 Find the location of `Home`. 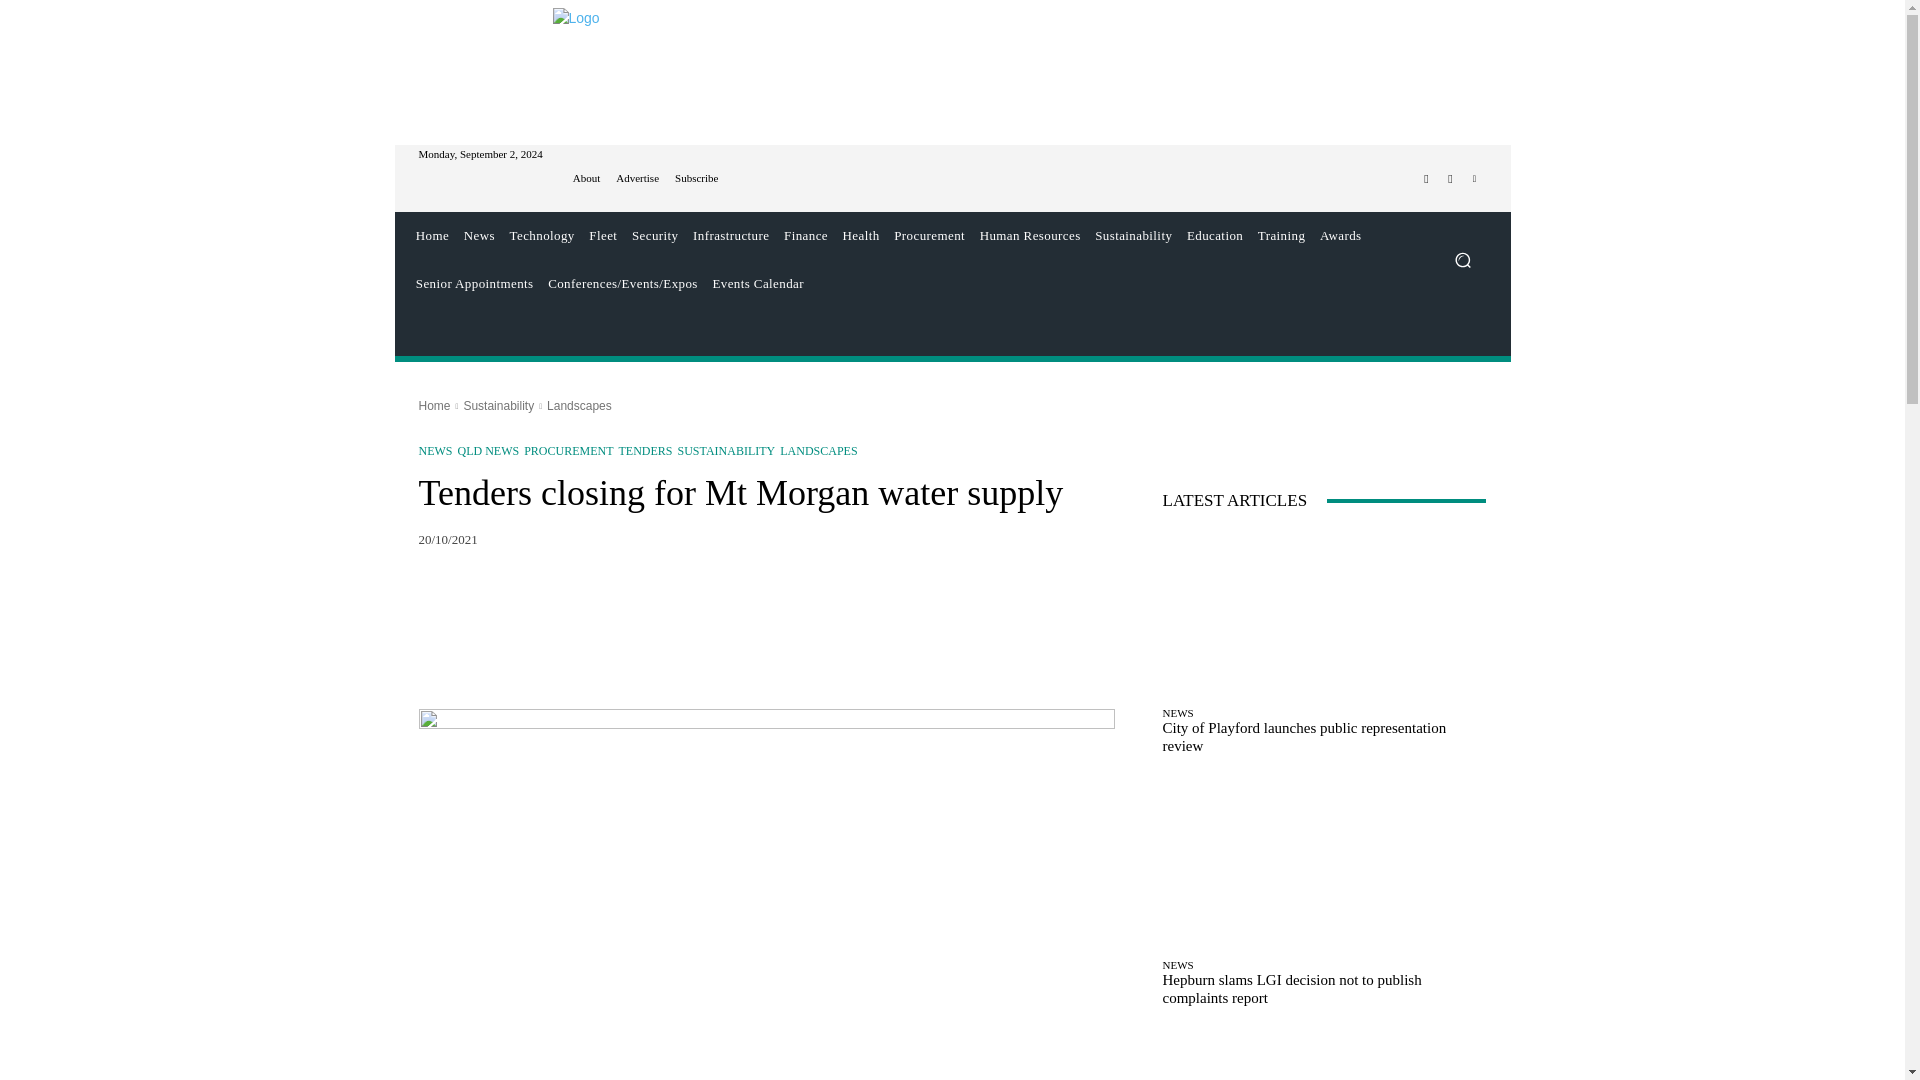

Home is located at coordinates (432, 236).